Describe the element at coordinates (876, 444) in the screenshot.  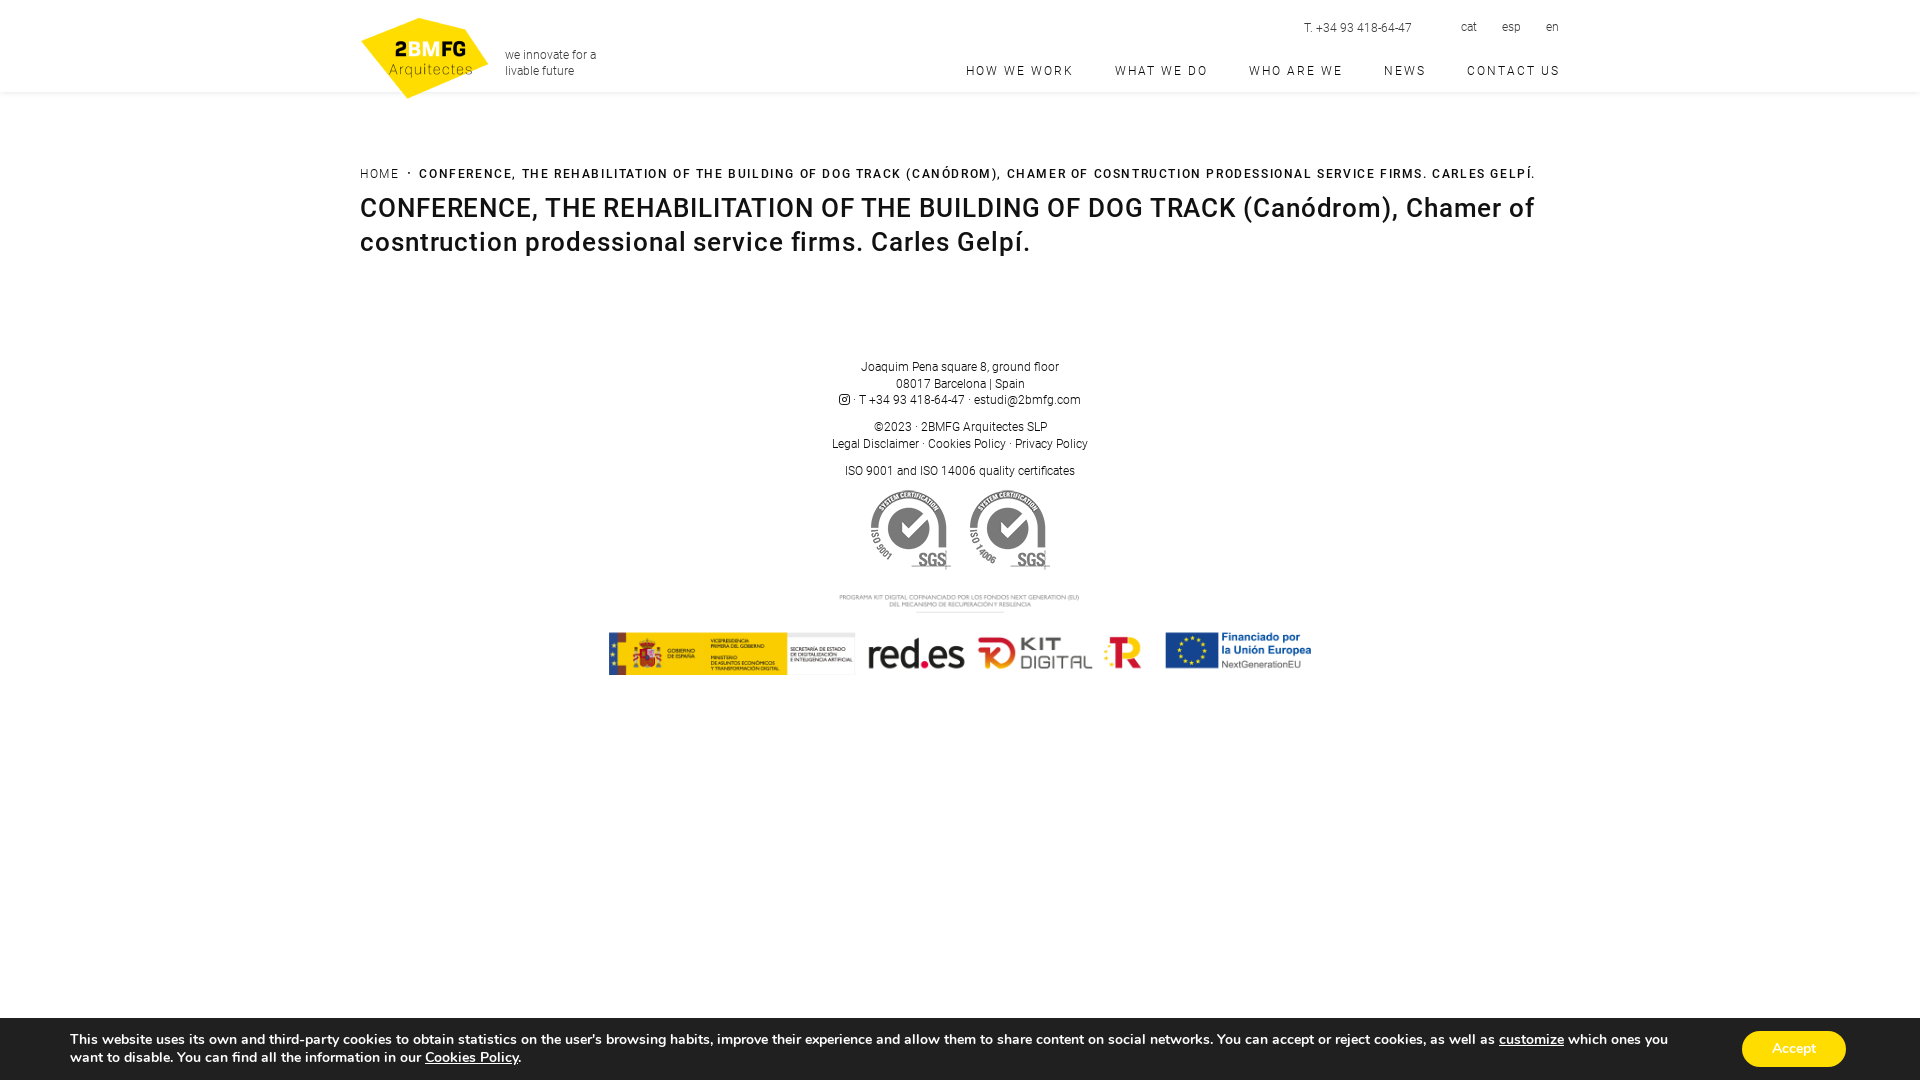
I see `Legal Disclaimer` at that location.